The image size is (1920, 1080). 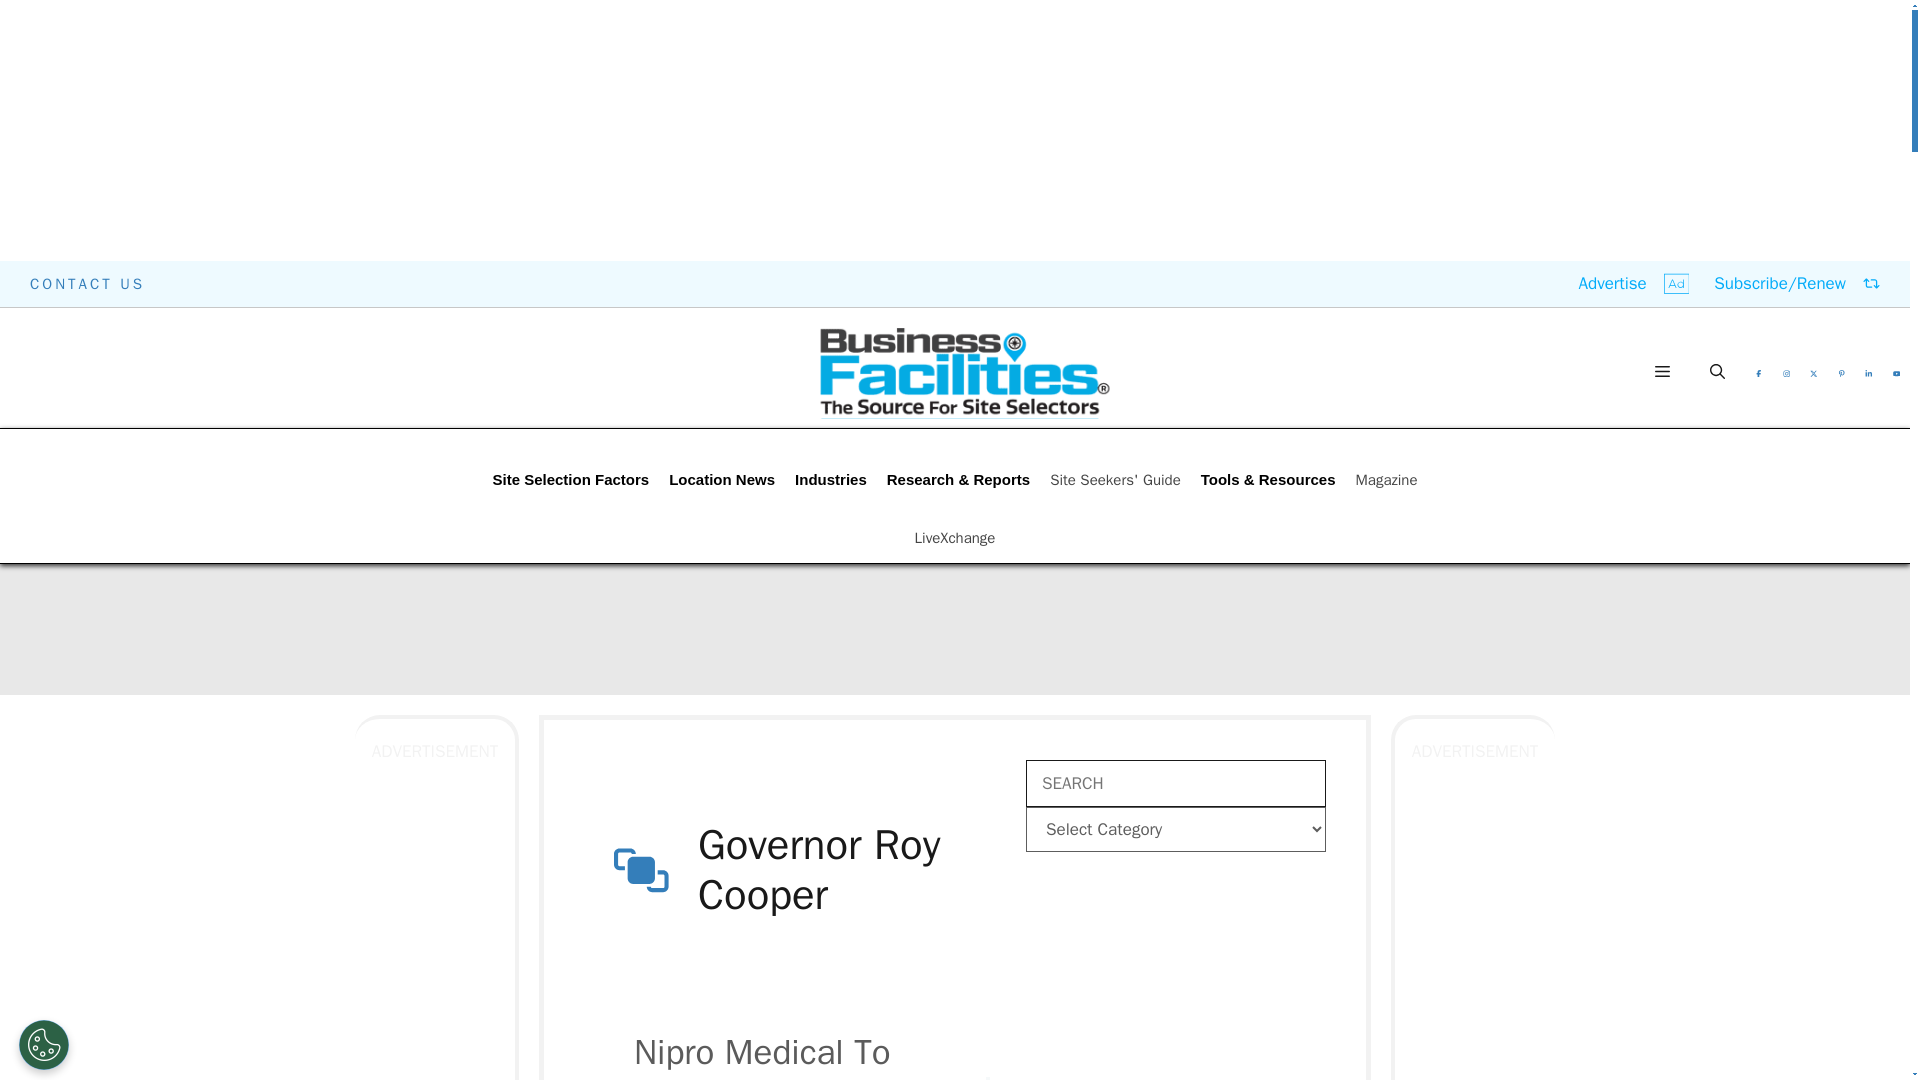 What do you see at coordinates (1634, 284) in the screenshot?
I see `Advertise` at bounding box center [1634, 284].